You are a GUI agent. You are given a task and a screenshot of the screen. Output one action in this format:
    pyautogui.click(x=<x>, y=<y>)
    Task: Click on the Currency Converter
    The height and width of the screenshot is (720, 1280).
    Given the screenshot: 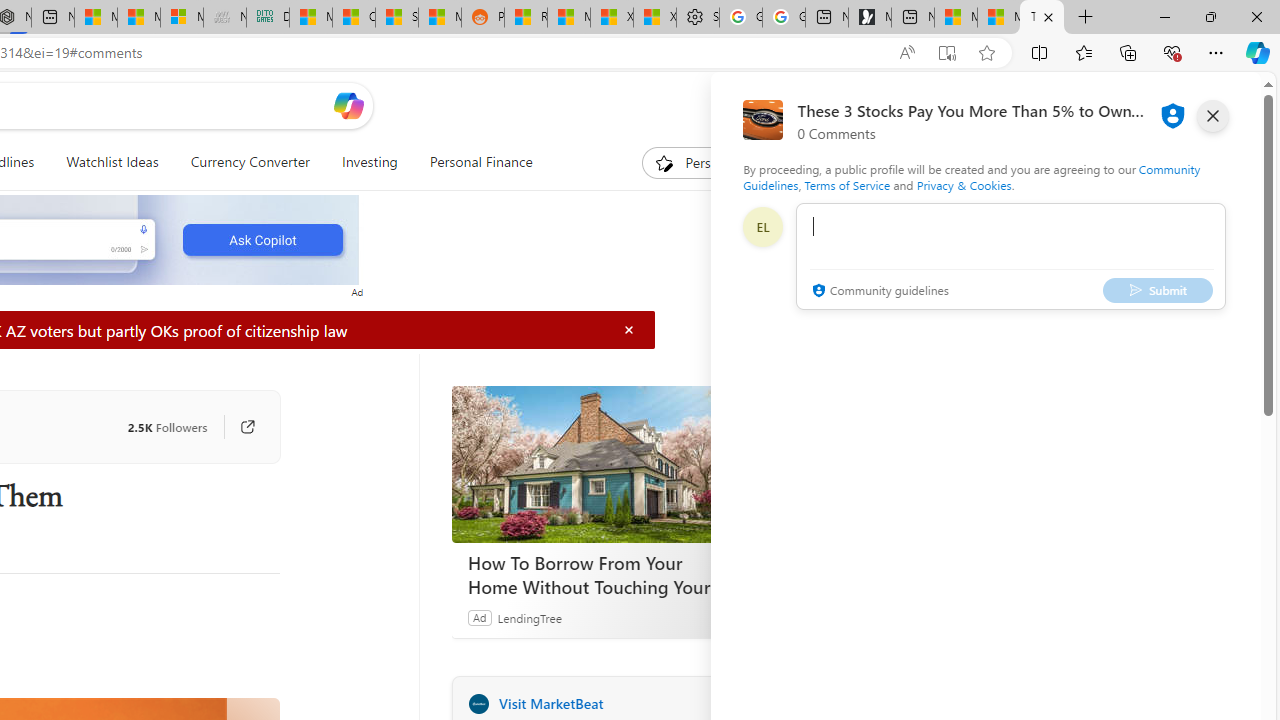 What is the action you would take?
    pyautogui.click(x=250, y=162)
    